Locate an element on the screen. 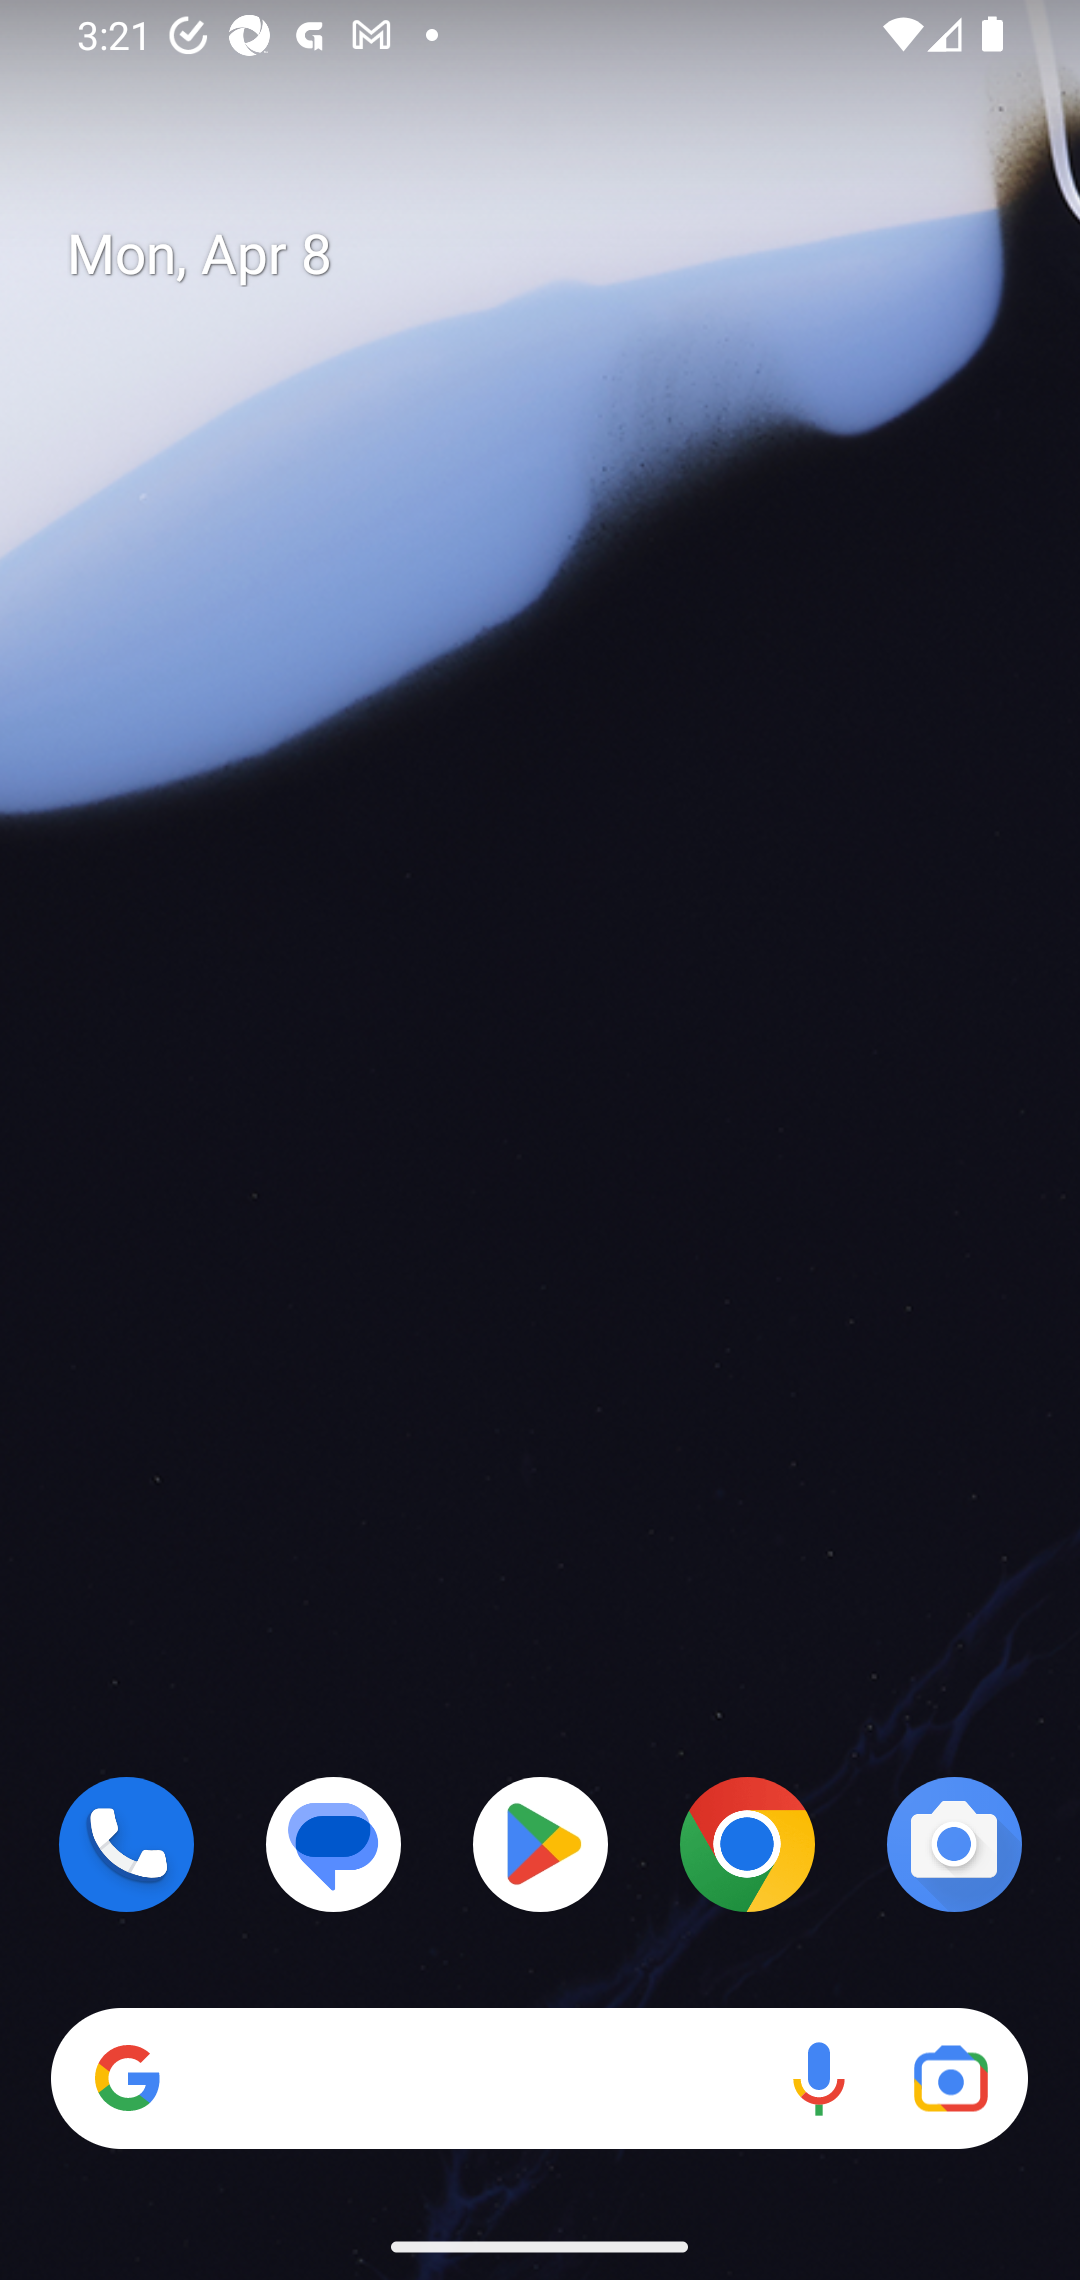 This screenshot has height=2280, width=1080. Play Store is located at coordinates (540, 1844).